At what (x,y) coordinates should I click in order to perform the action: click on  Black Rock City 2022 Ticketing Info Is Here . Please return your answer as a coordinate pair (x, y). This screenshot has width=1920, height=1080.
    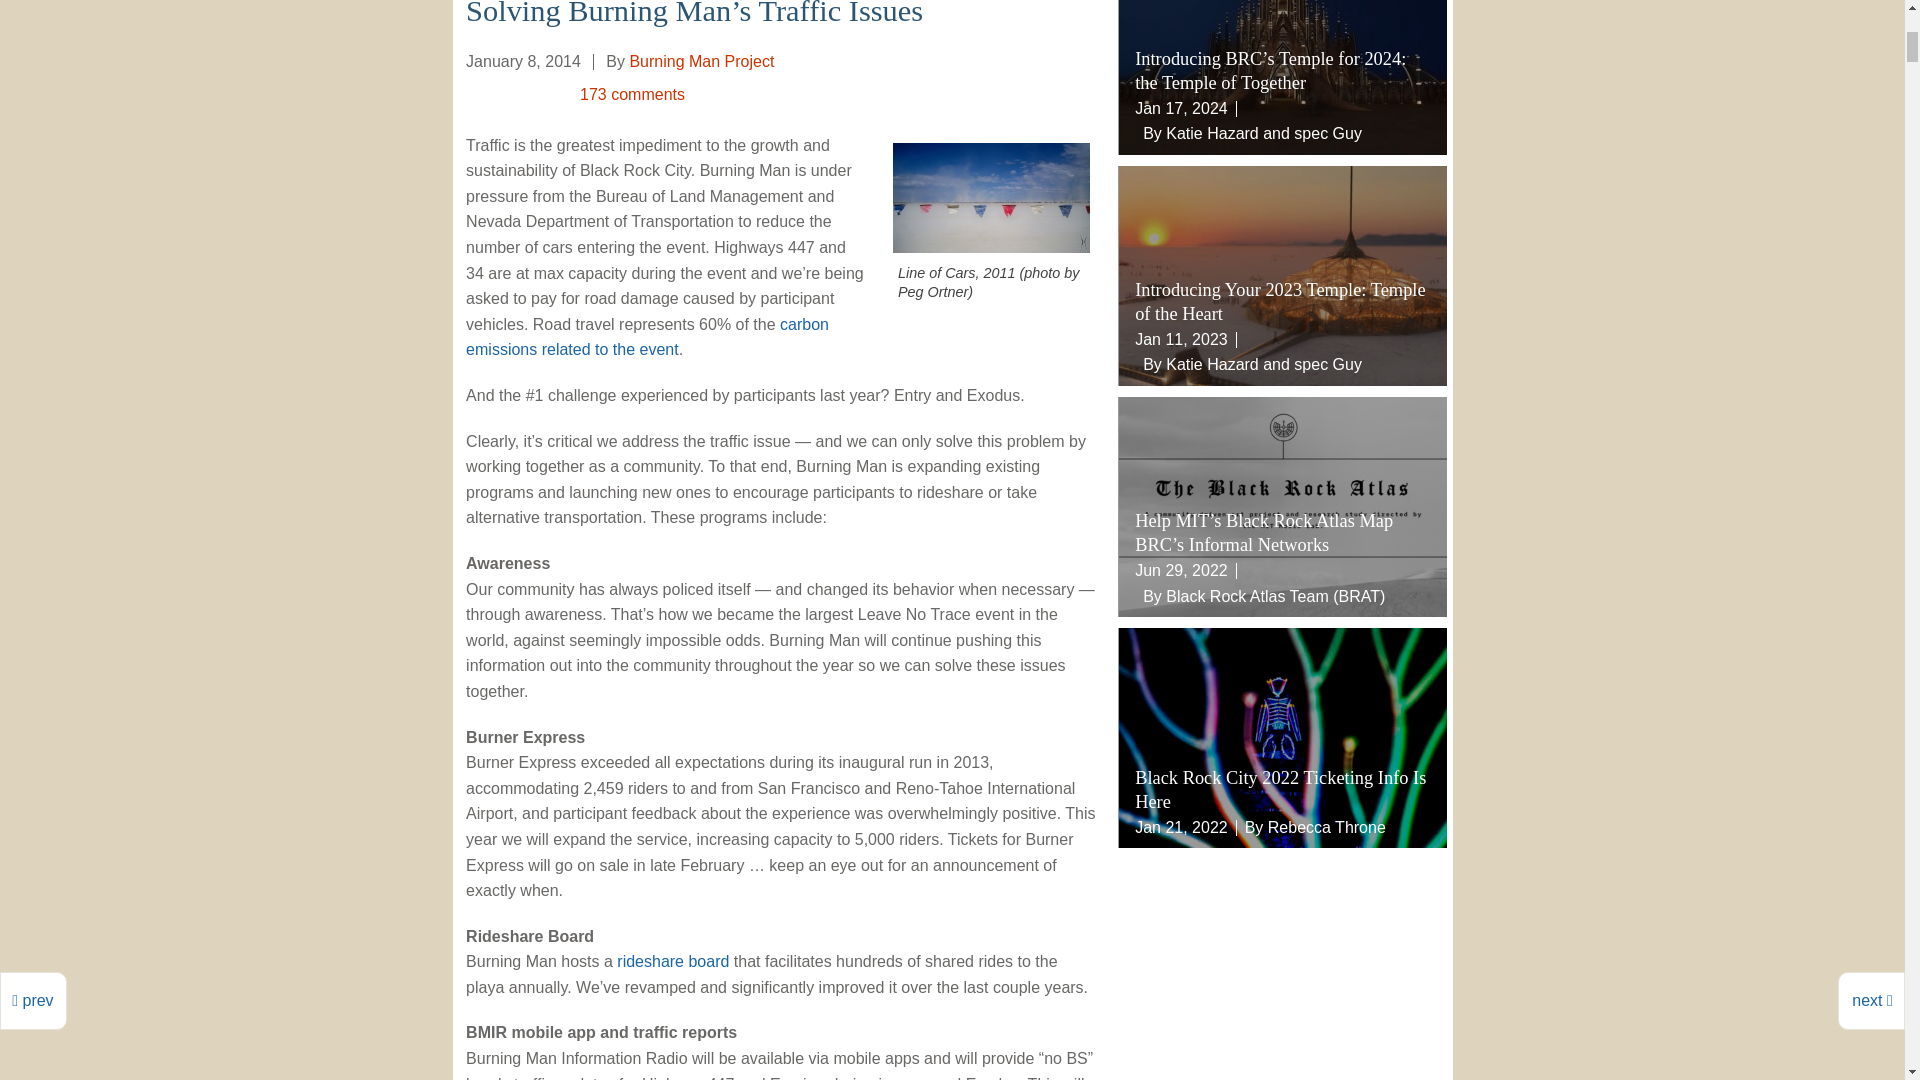
    Looking at the image, I should click on (1283, 737).